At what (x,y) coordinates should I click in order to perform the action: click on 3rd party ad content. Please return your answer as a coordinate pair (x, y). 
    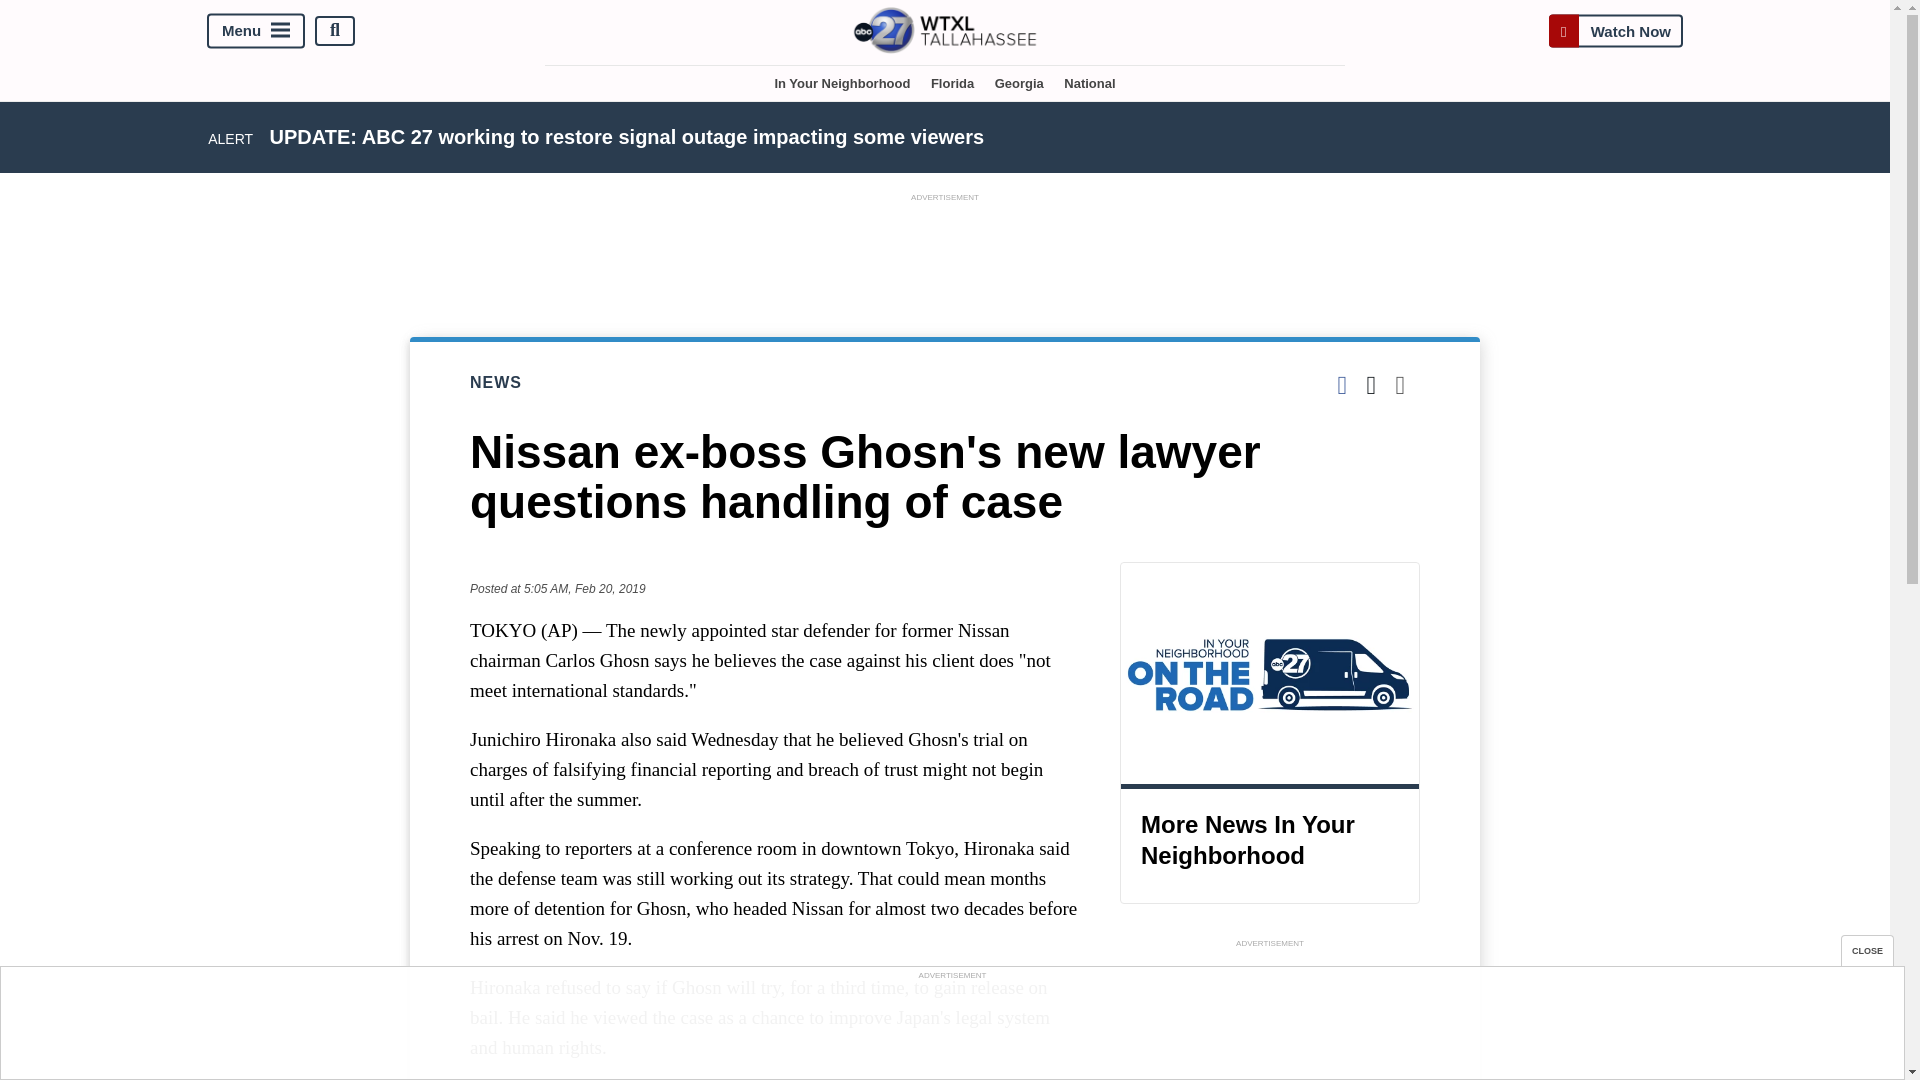
    Looking at the image, I should click on (1270, 1016).